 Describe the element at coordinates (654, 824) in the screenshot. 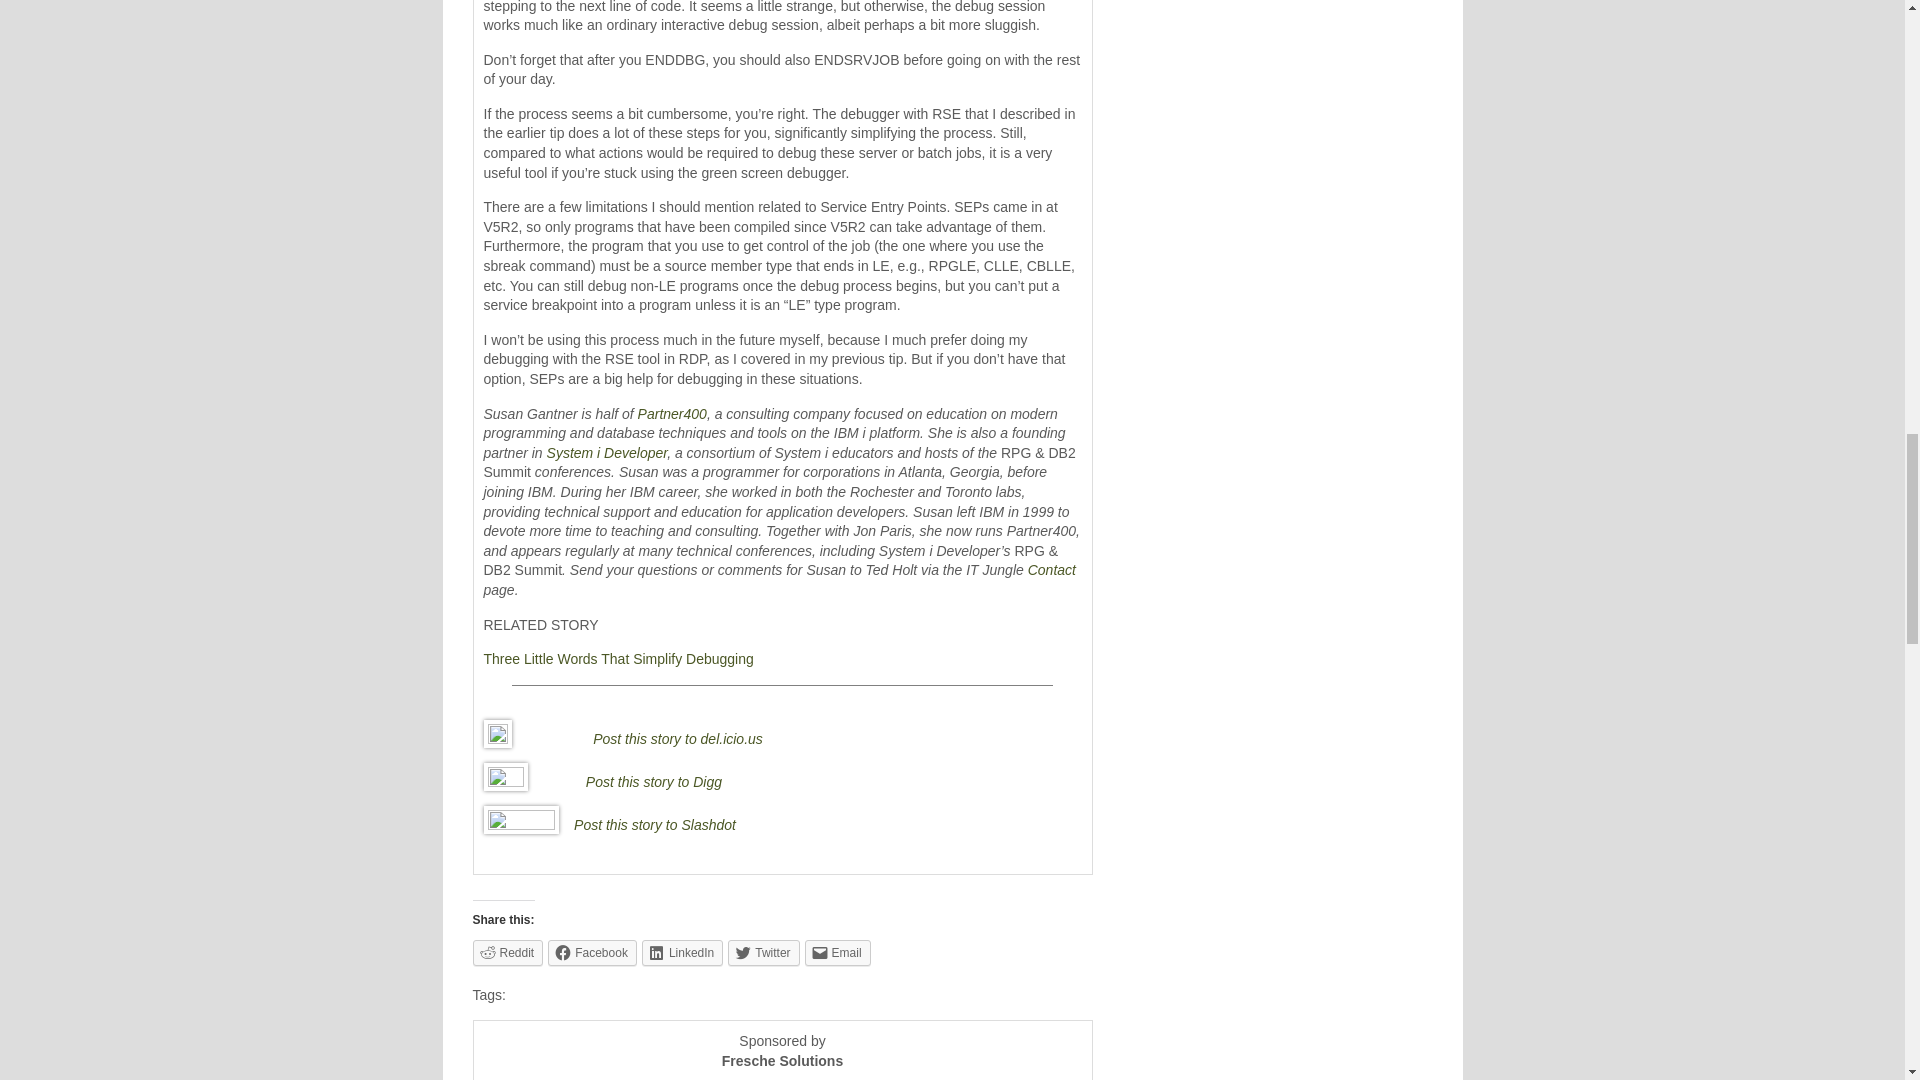

I see `Post this story to Slashdot` at that location.